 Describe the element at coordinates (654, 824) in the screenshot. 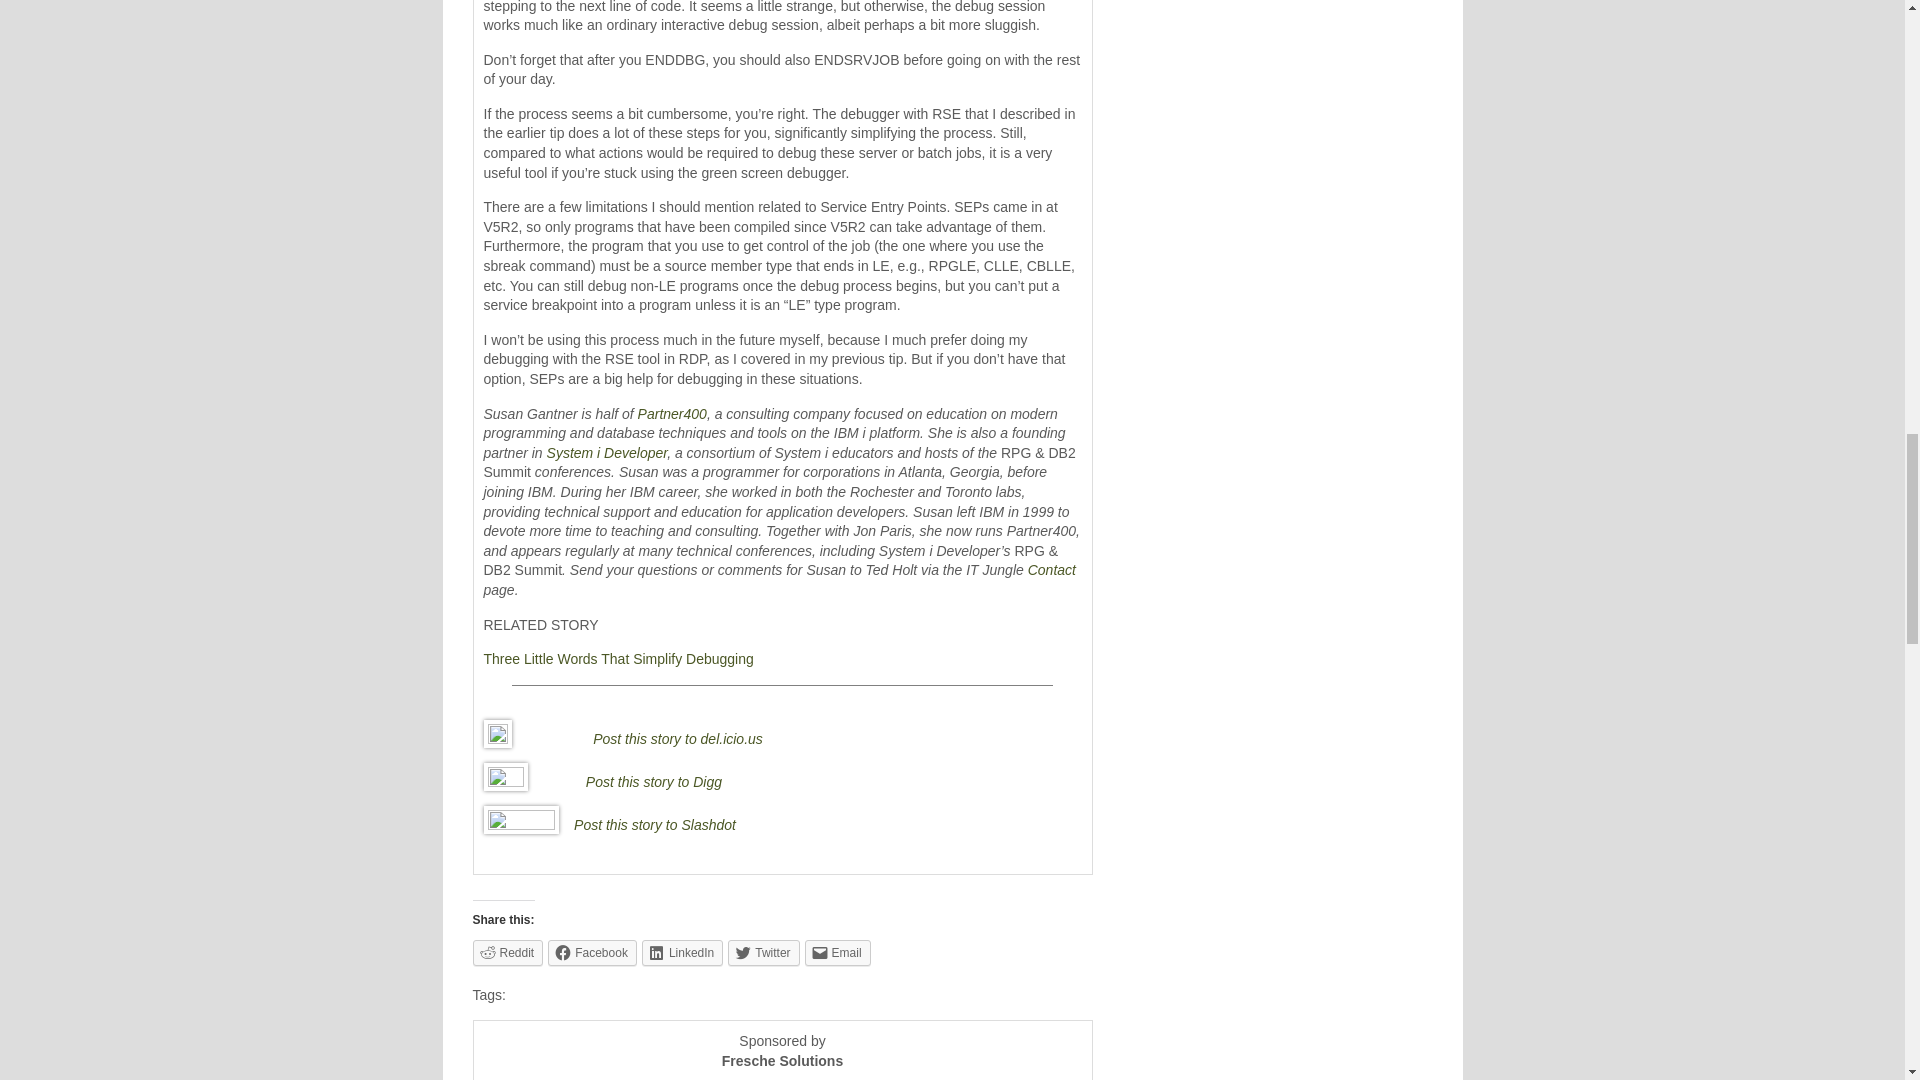

I see `Post this story to Slashdot` at that location.